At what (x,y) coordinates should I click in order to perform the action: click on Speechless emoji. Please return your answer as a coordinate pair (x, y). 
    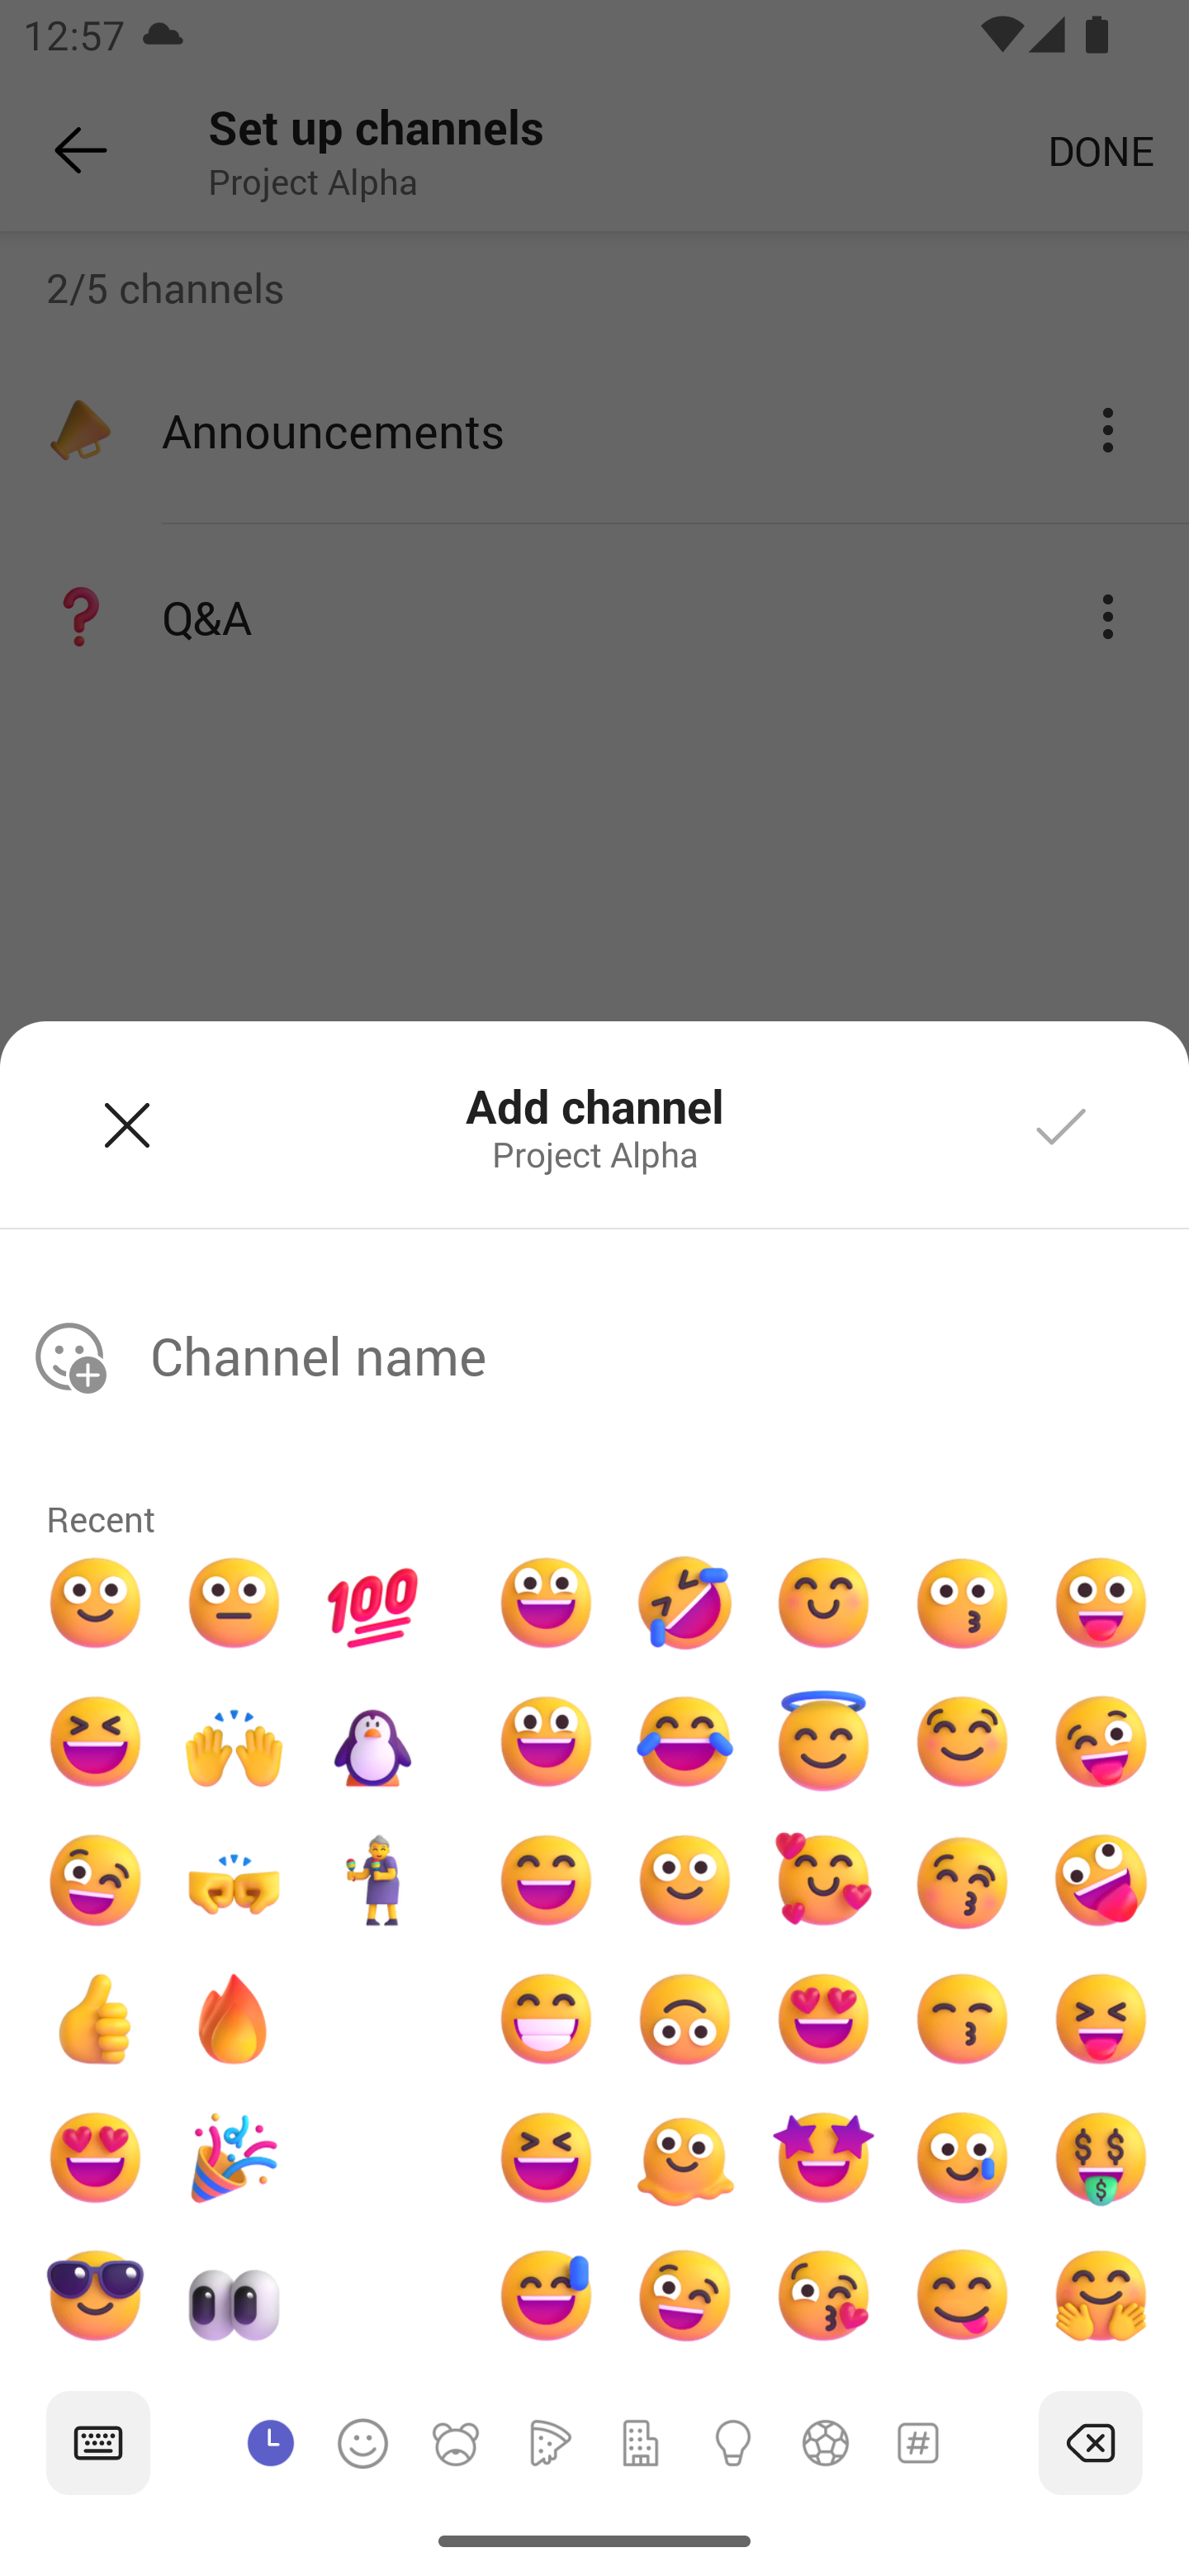
    Looking at the image, I should click on (234, 1603).